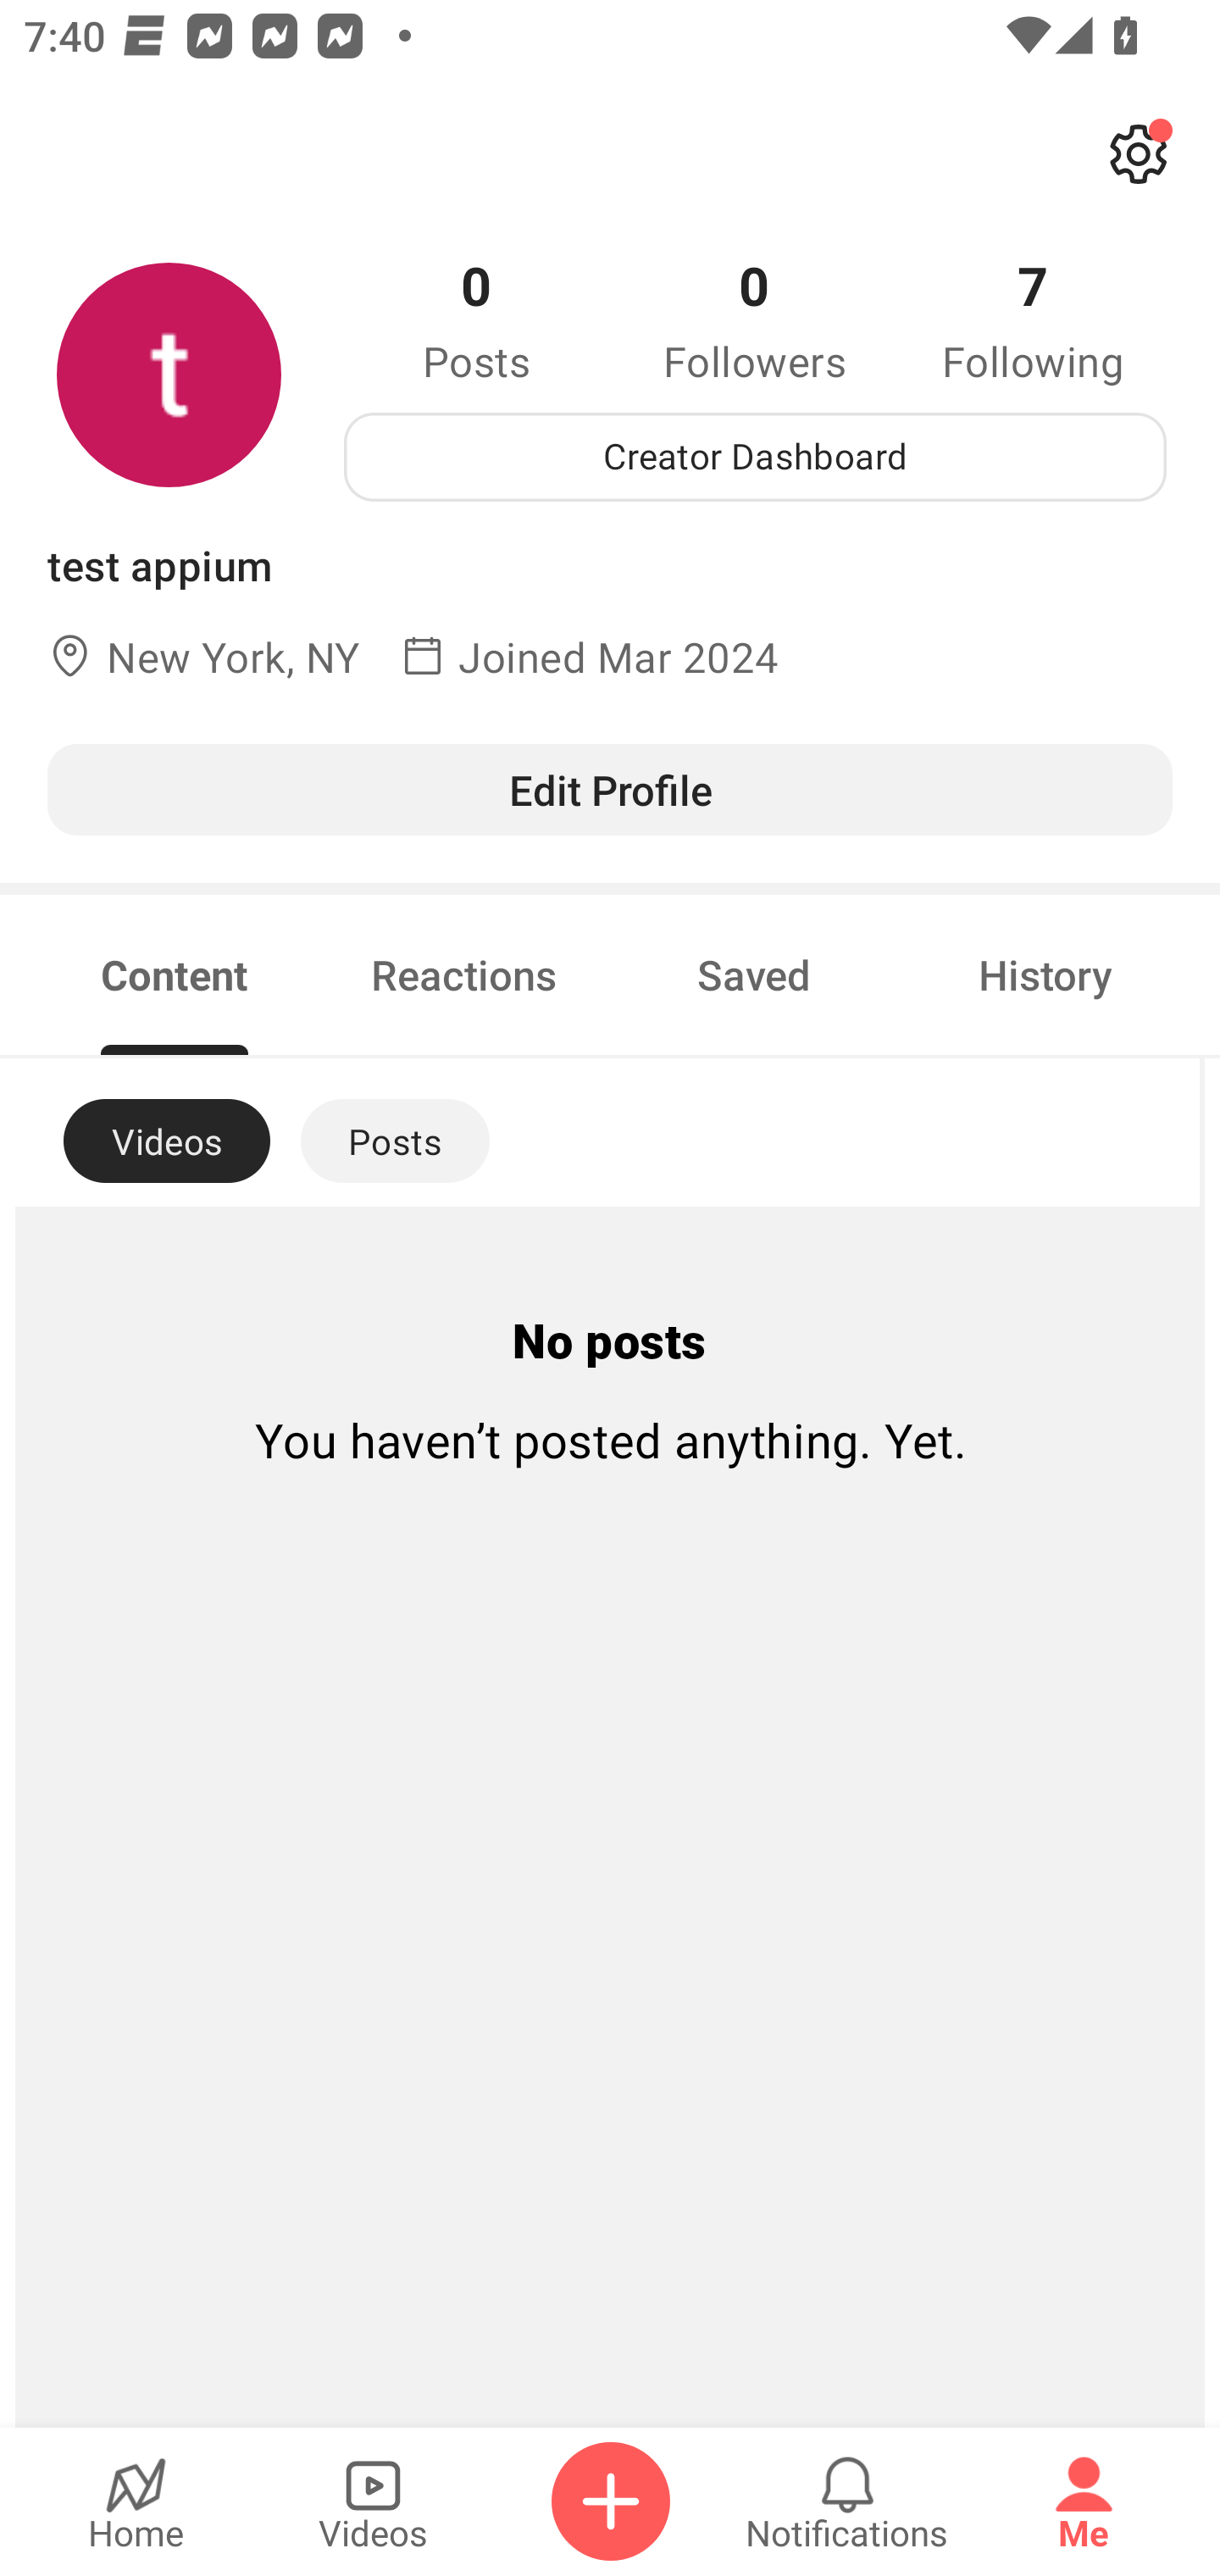 The height and width of the screenshot is (2576, 1220). Describe the element at coordinates (755, 457) in the screenshot. I see `Creator Dashboard` at that location.